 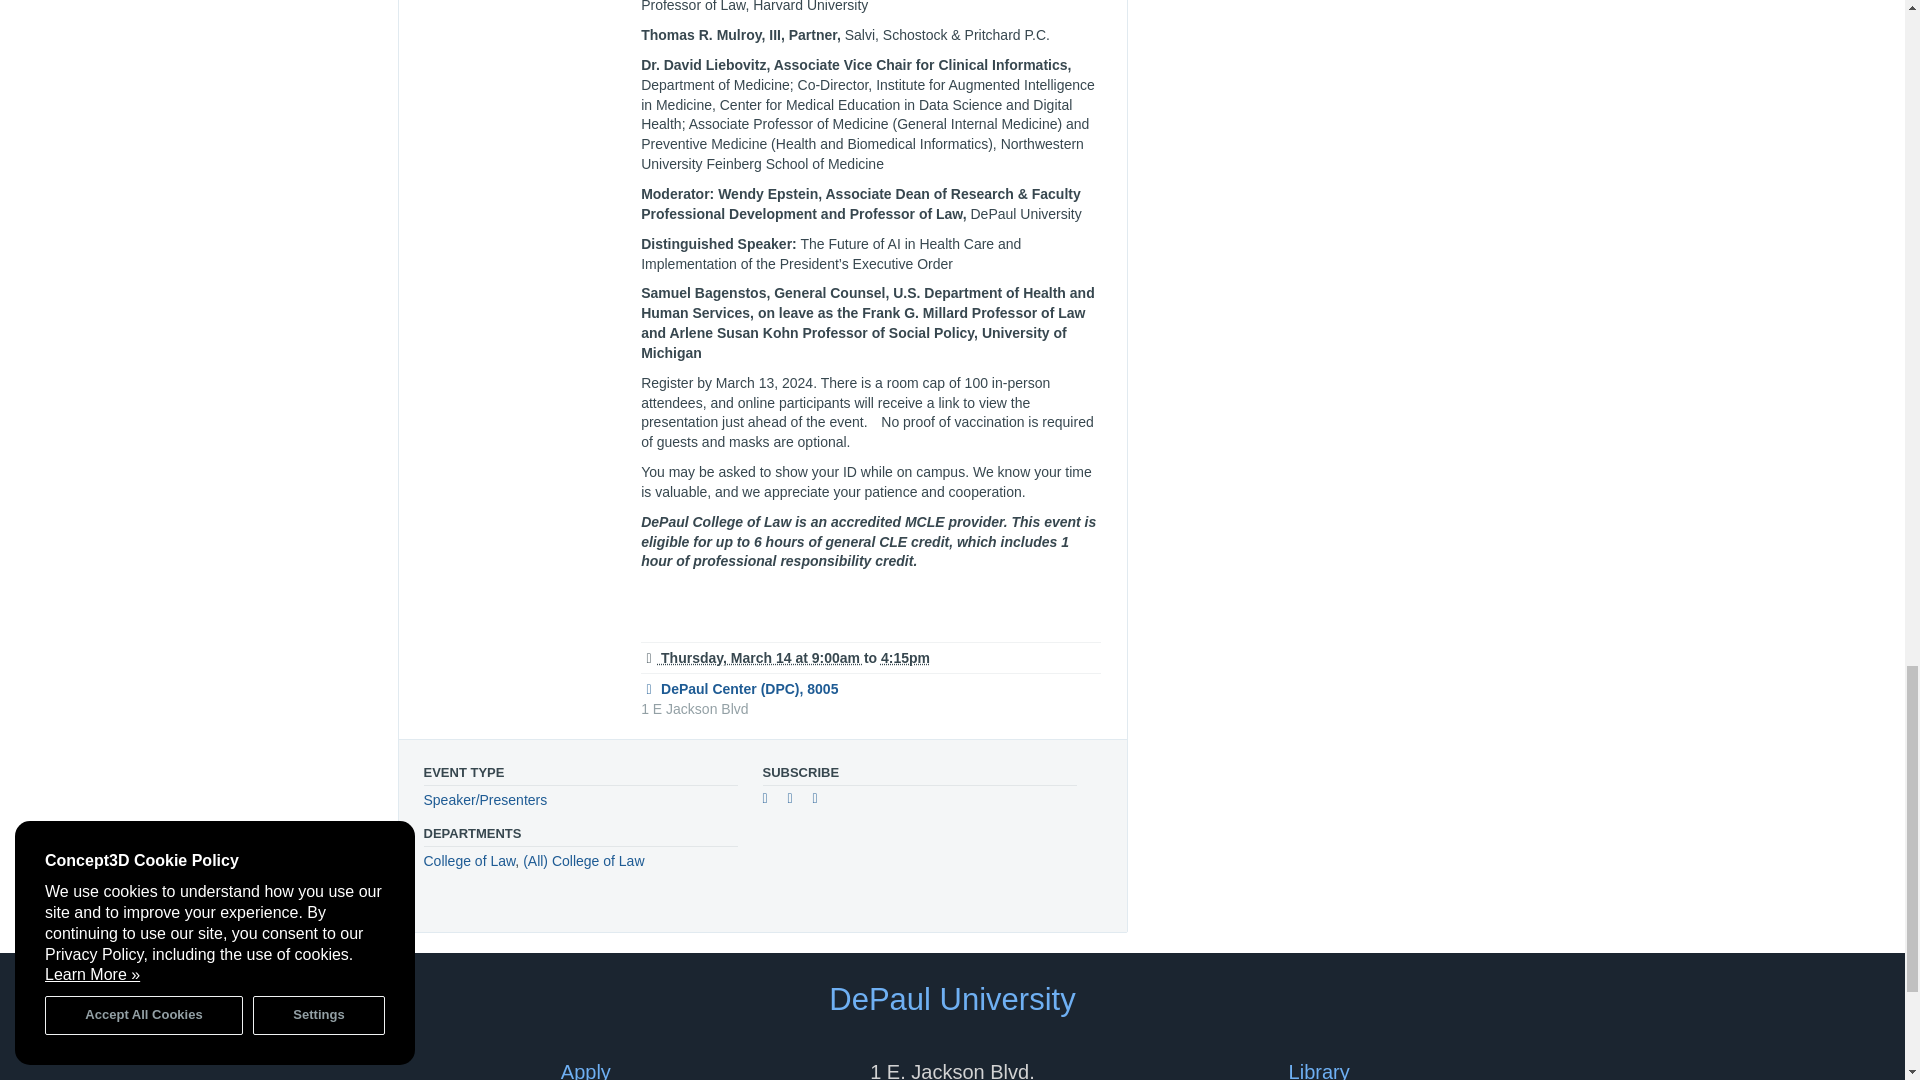 I want to click on iCal, so click(x=798, y=800).